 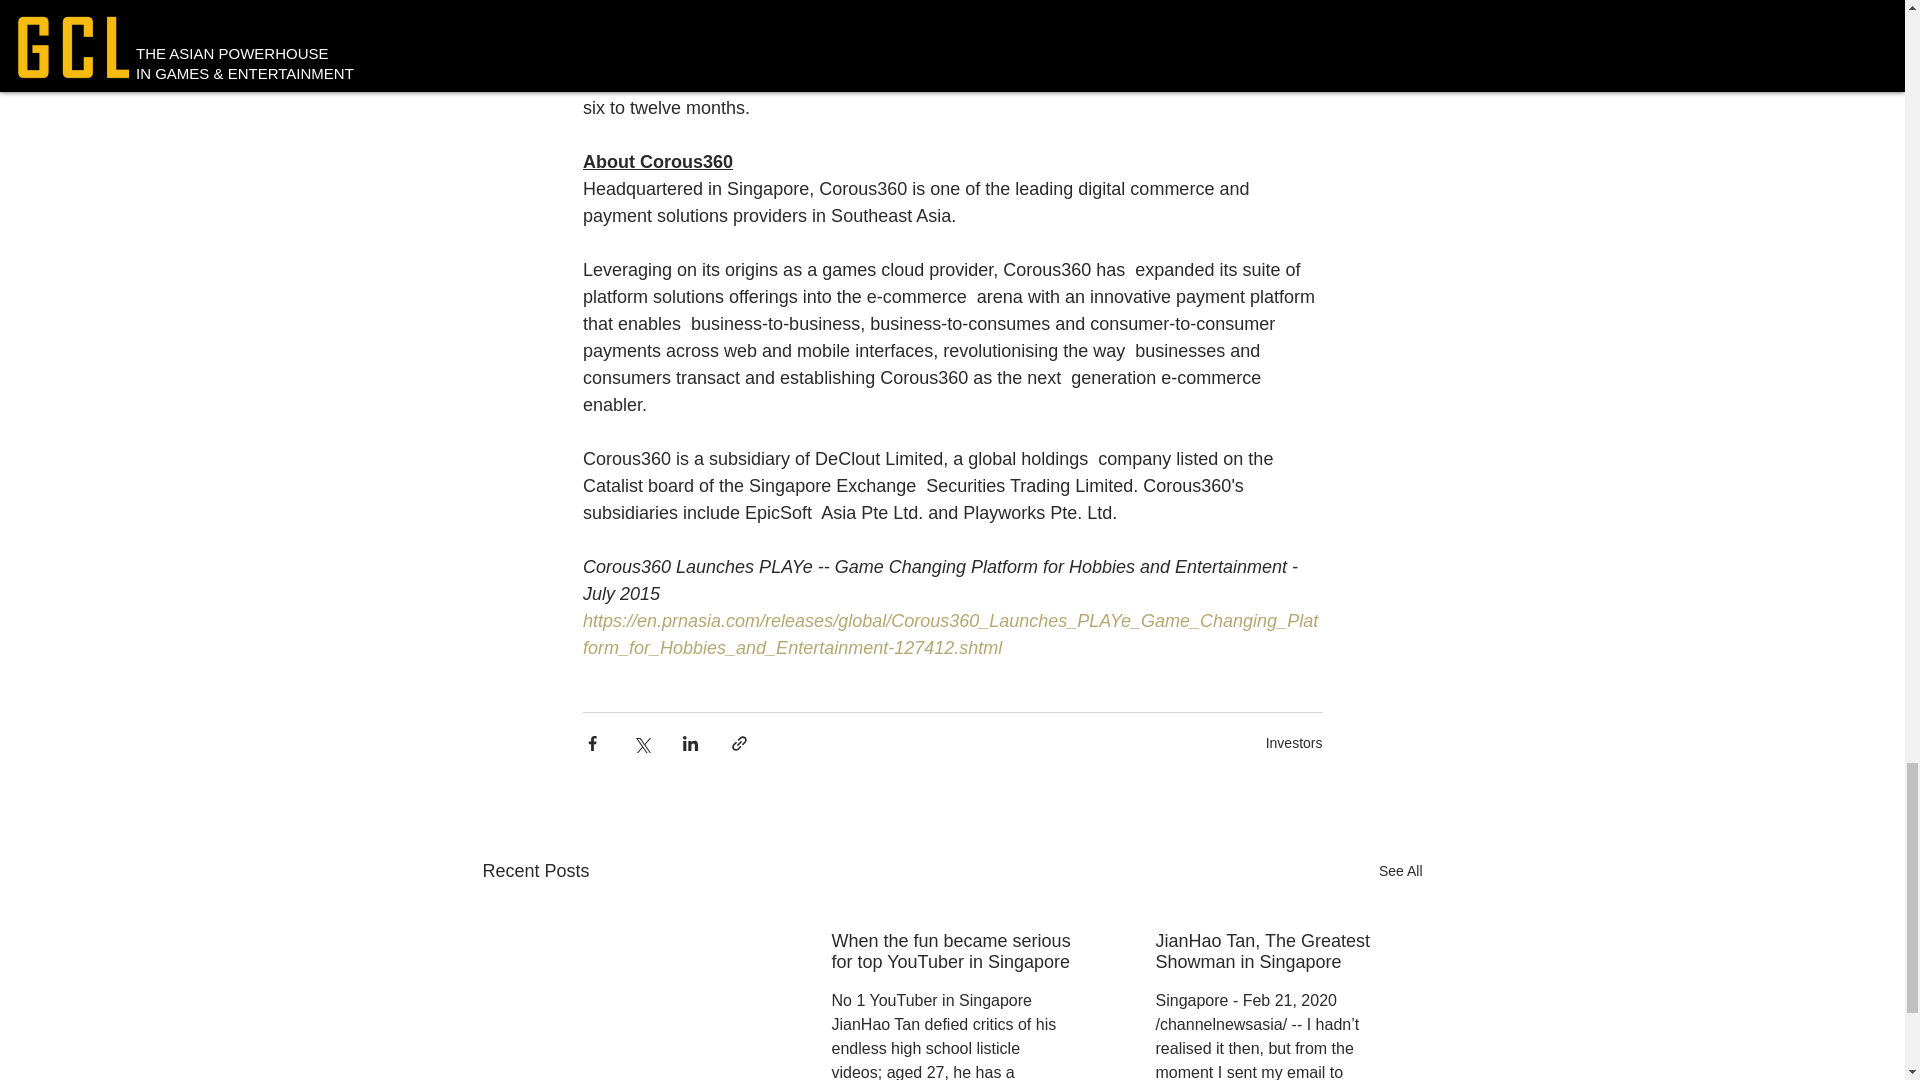 What do you see at coordinates (1294, 742) in the screenshot?
I see `Investors` at bounding box center [1294, 742].